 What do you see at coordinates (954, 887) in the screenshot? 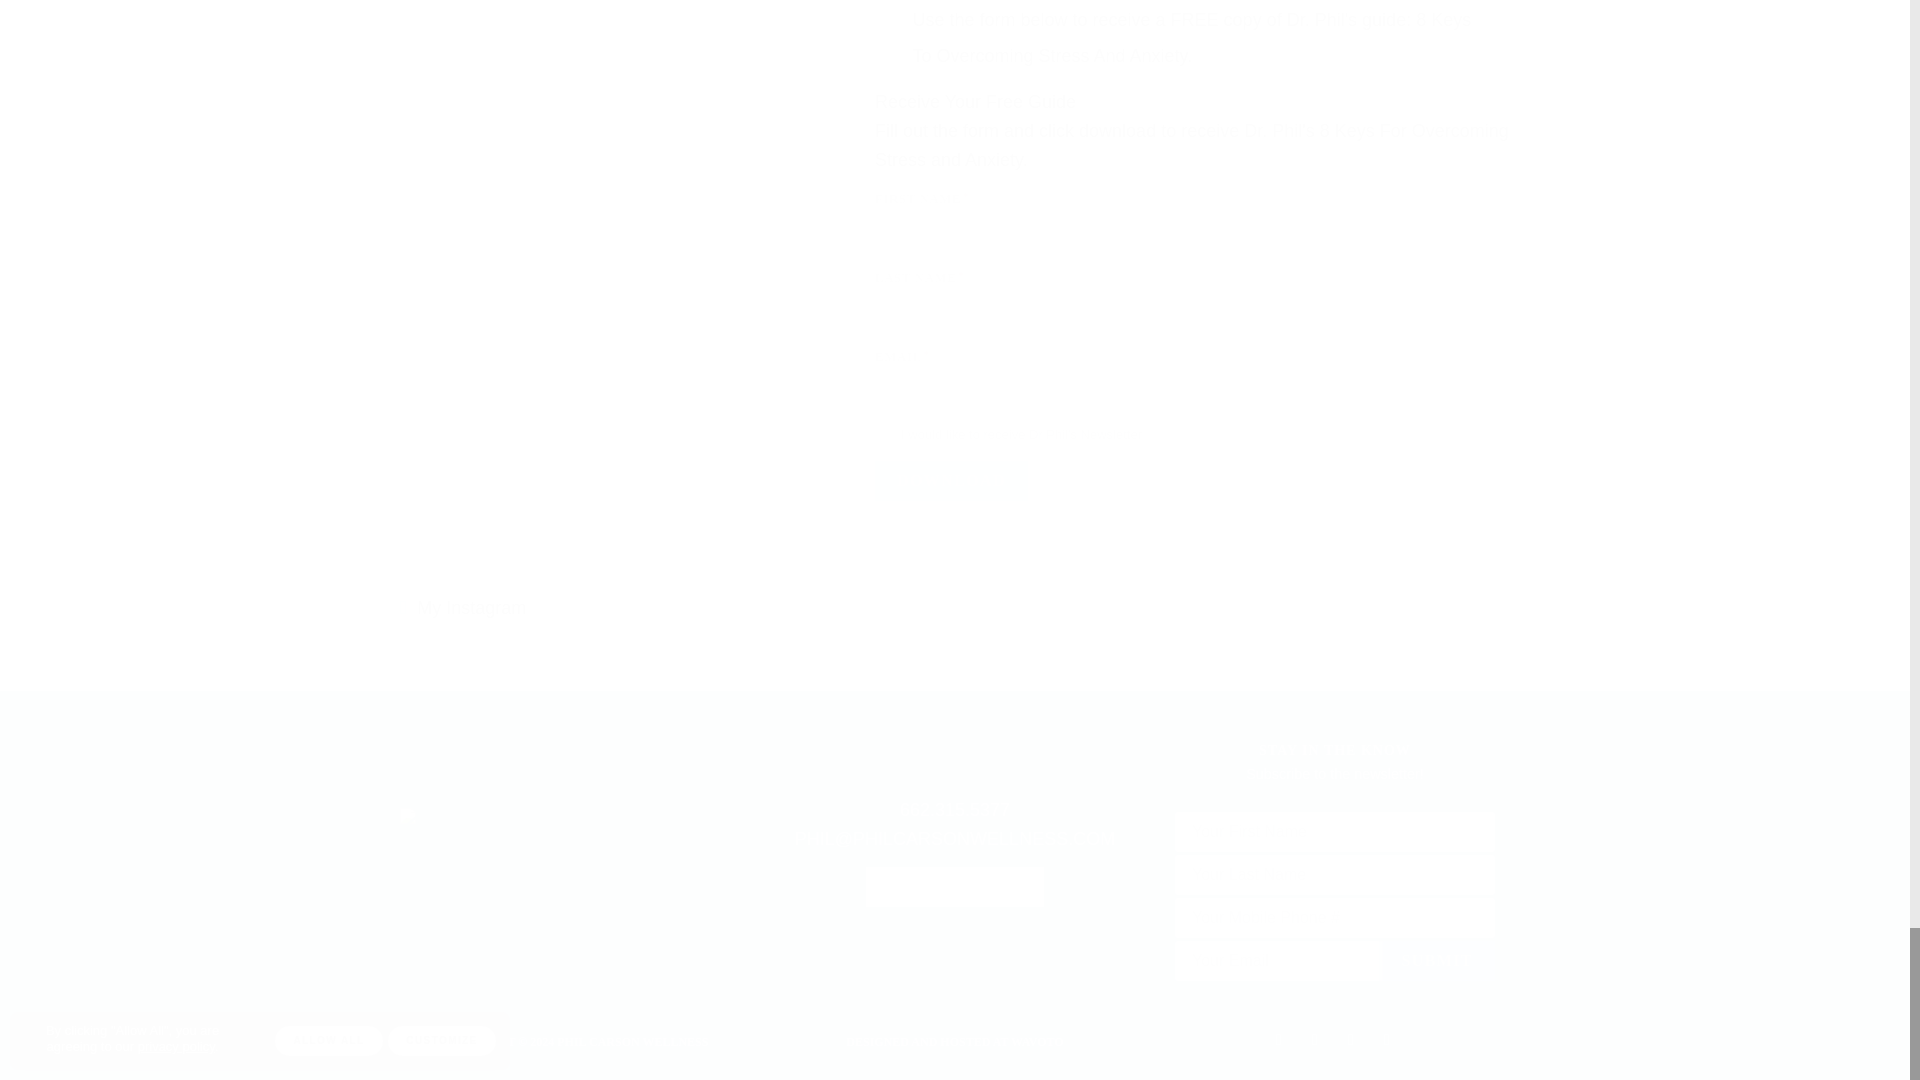
I see `GET IN TOUCH` at bounding box center [954, 887].